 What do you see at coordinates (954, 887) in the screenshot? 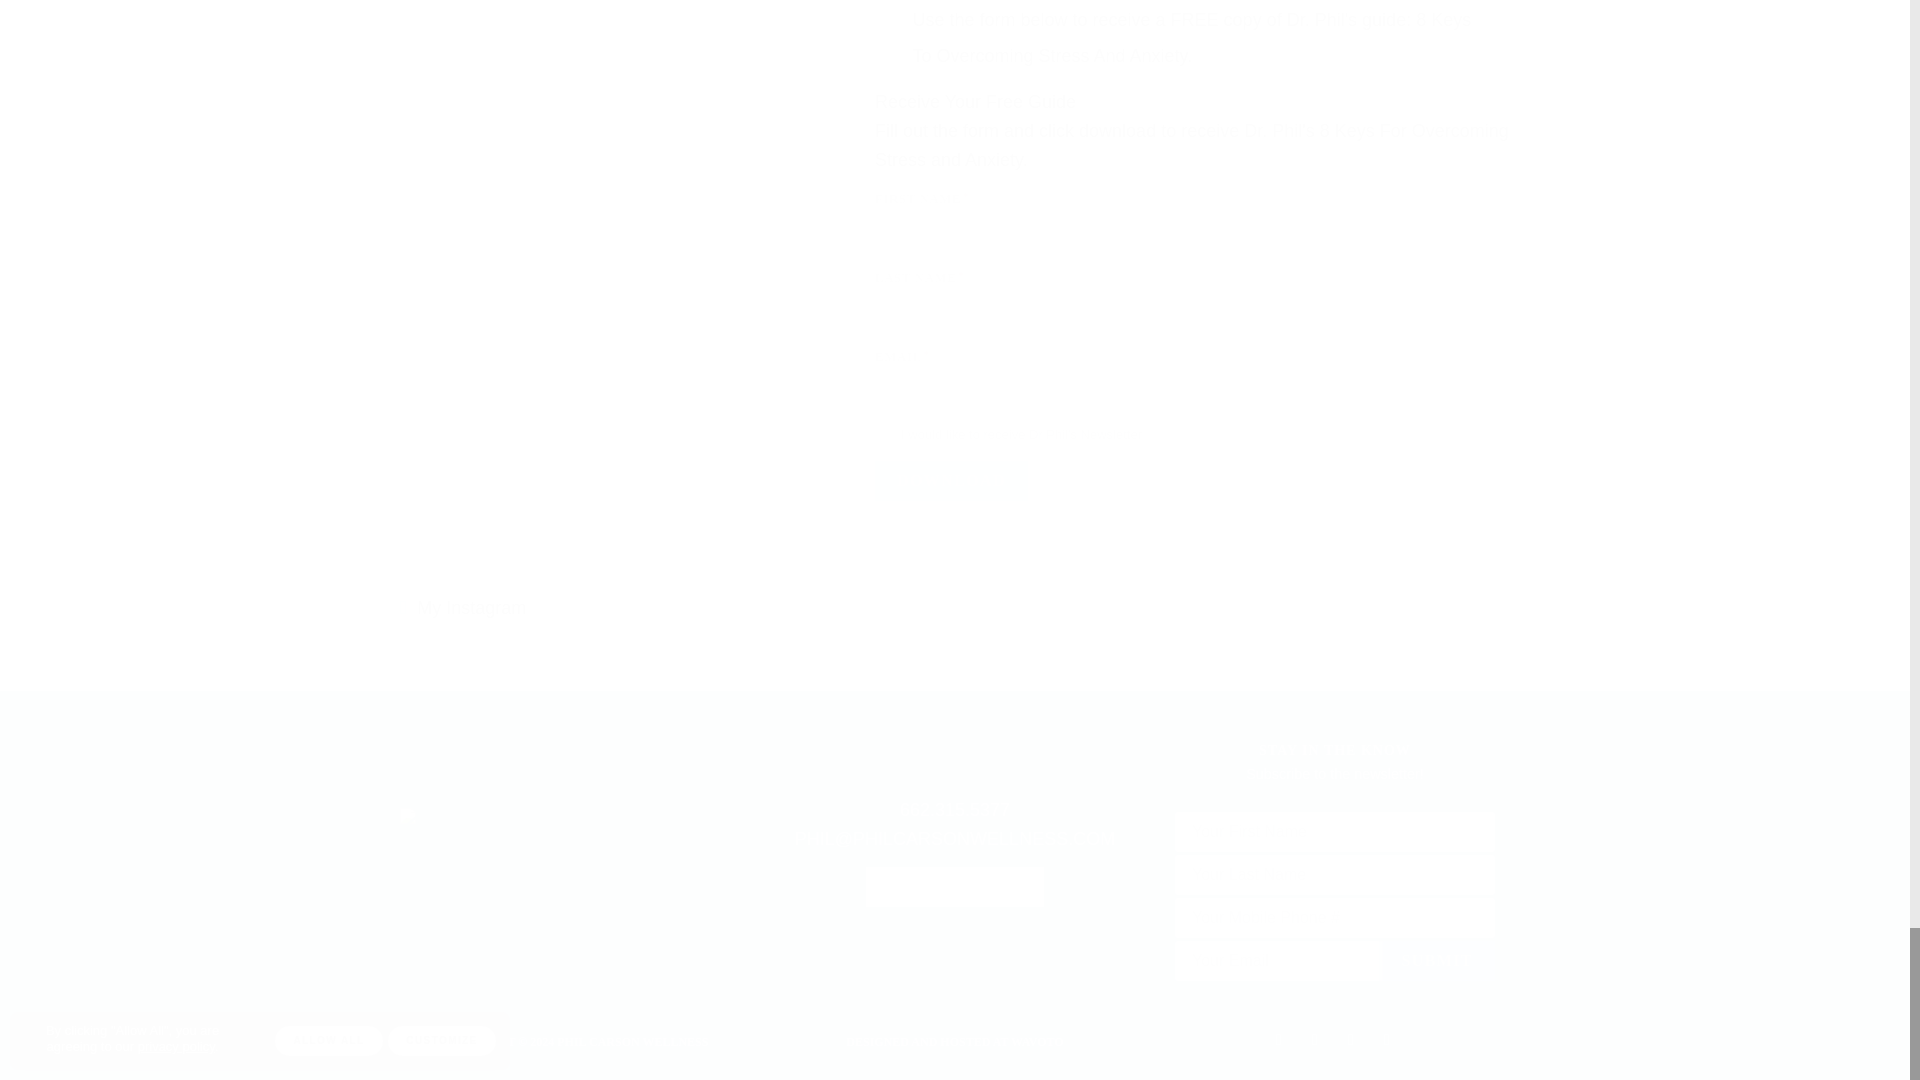
I see `GET IN TOUCH` at bounding box center [954, 887].